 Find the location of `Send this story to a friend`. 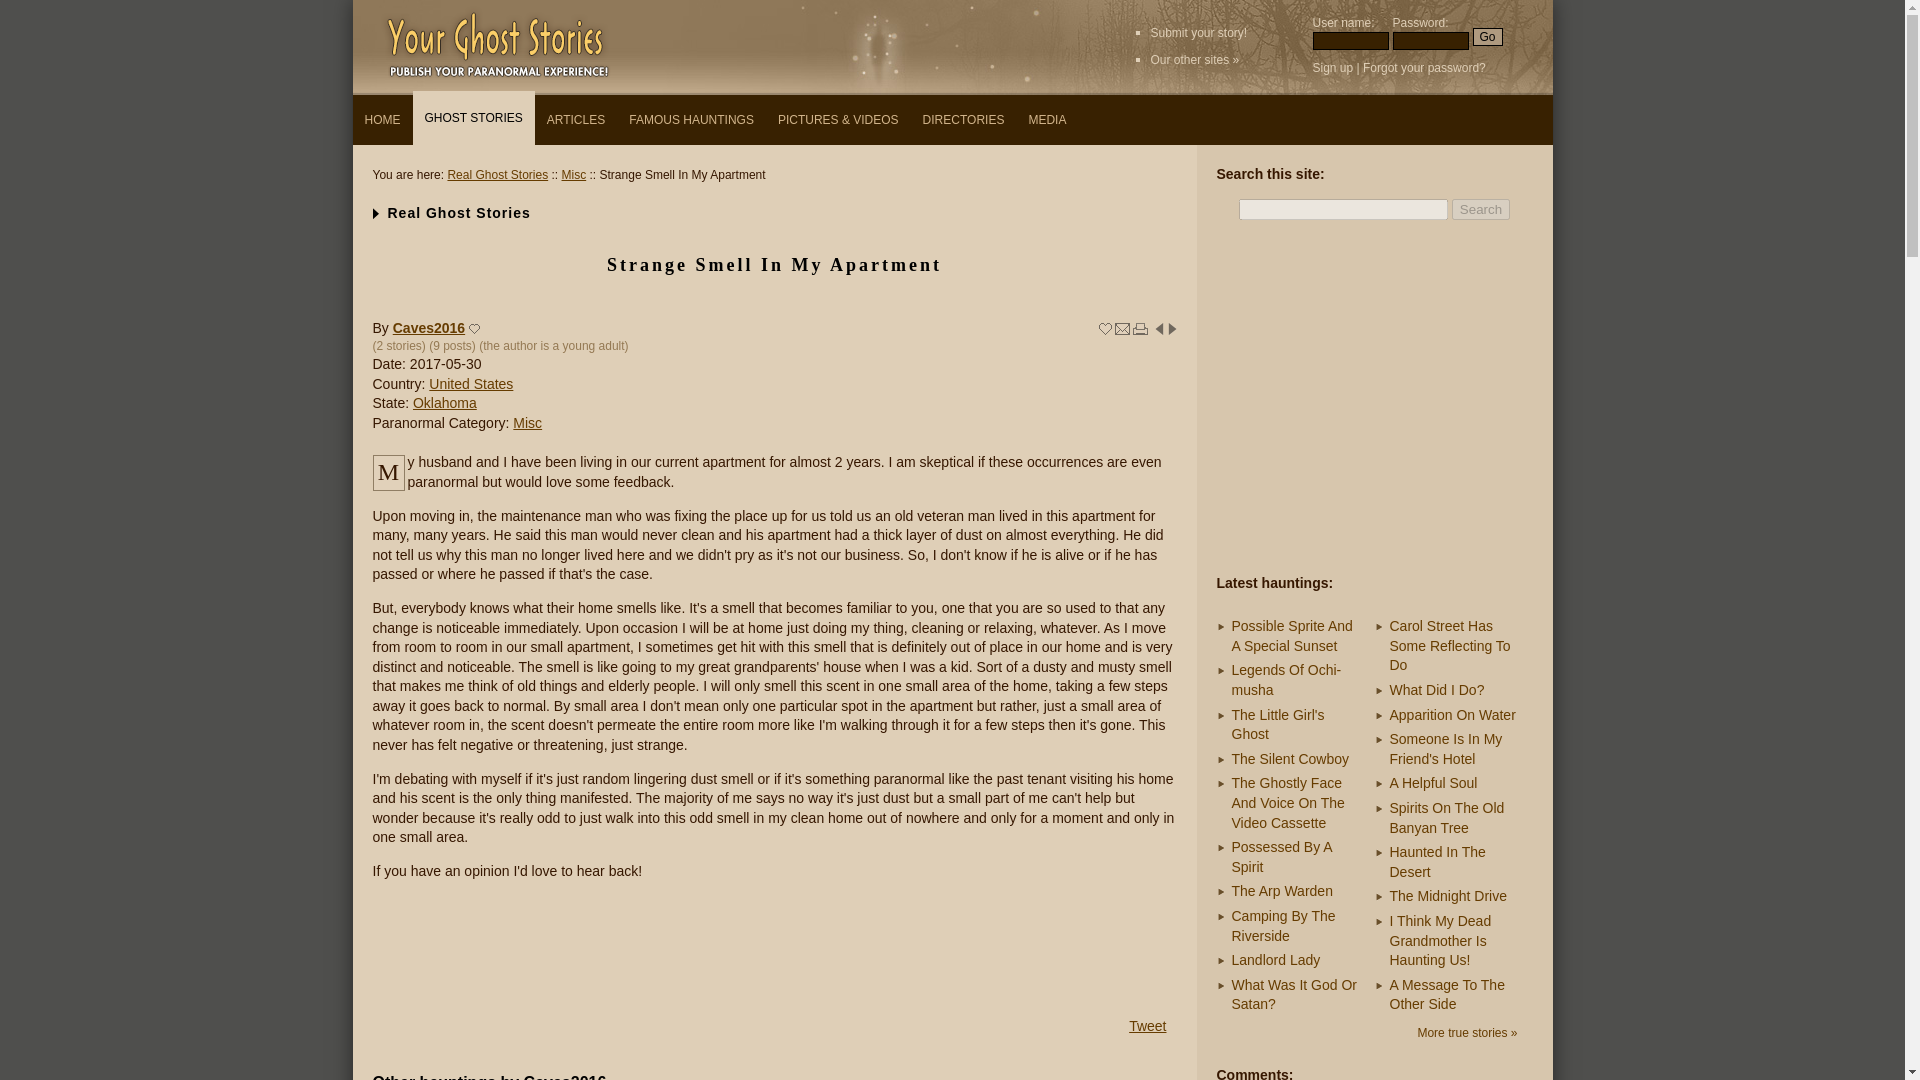

Send this story to a friend is located at coordinates (1122, 328).